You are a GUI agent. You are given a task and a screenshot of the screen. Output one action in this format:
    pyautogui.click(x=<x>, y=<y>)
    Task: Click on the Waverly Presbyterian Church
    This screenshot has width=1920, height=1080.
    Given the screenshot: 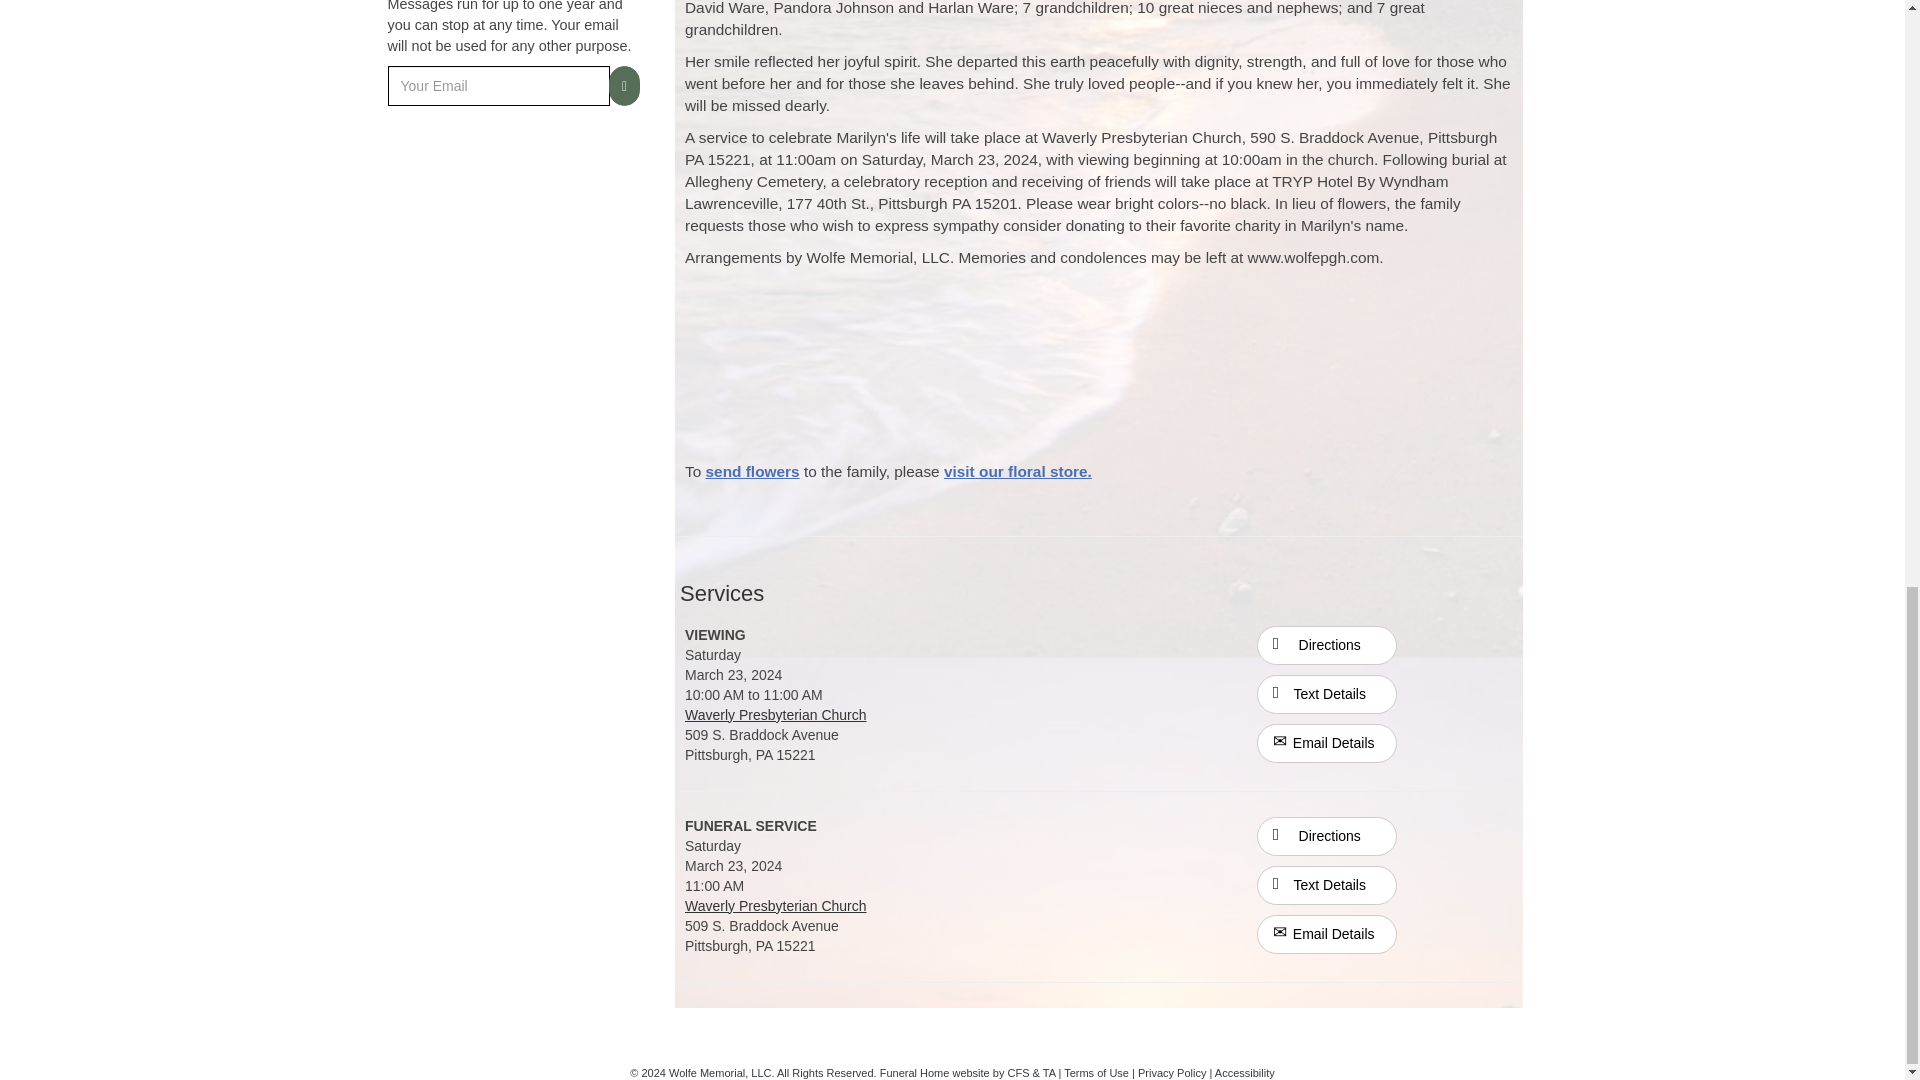 What is the action you would take?
    pyautogui.click(x=776, y=714)
    